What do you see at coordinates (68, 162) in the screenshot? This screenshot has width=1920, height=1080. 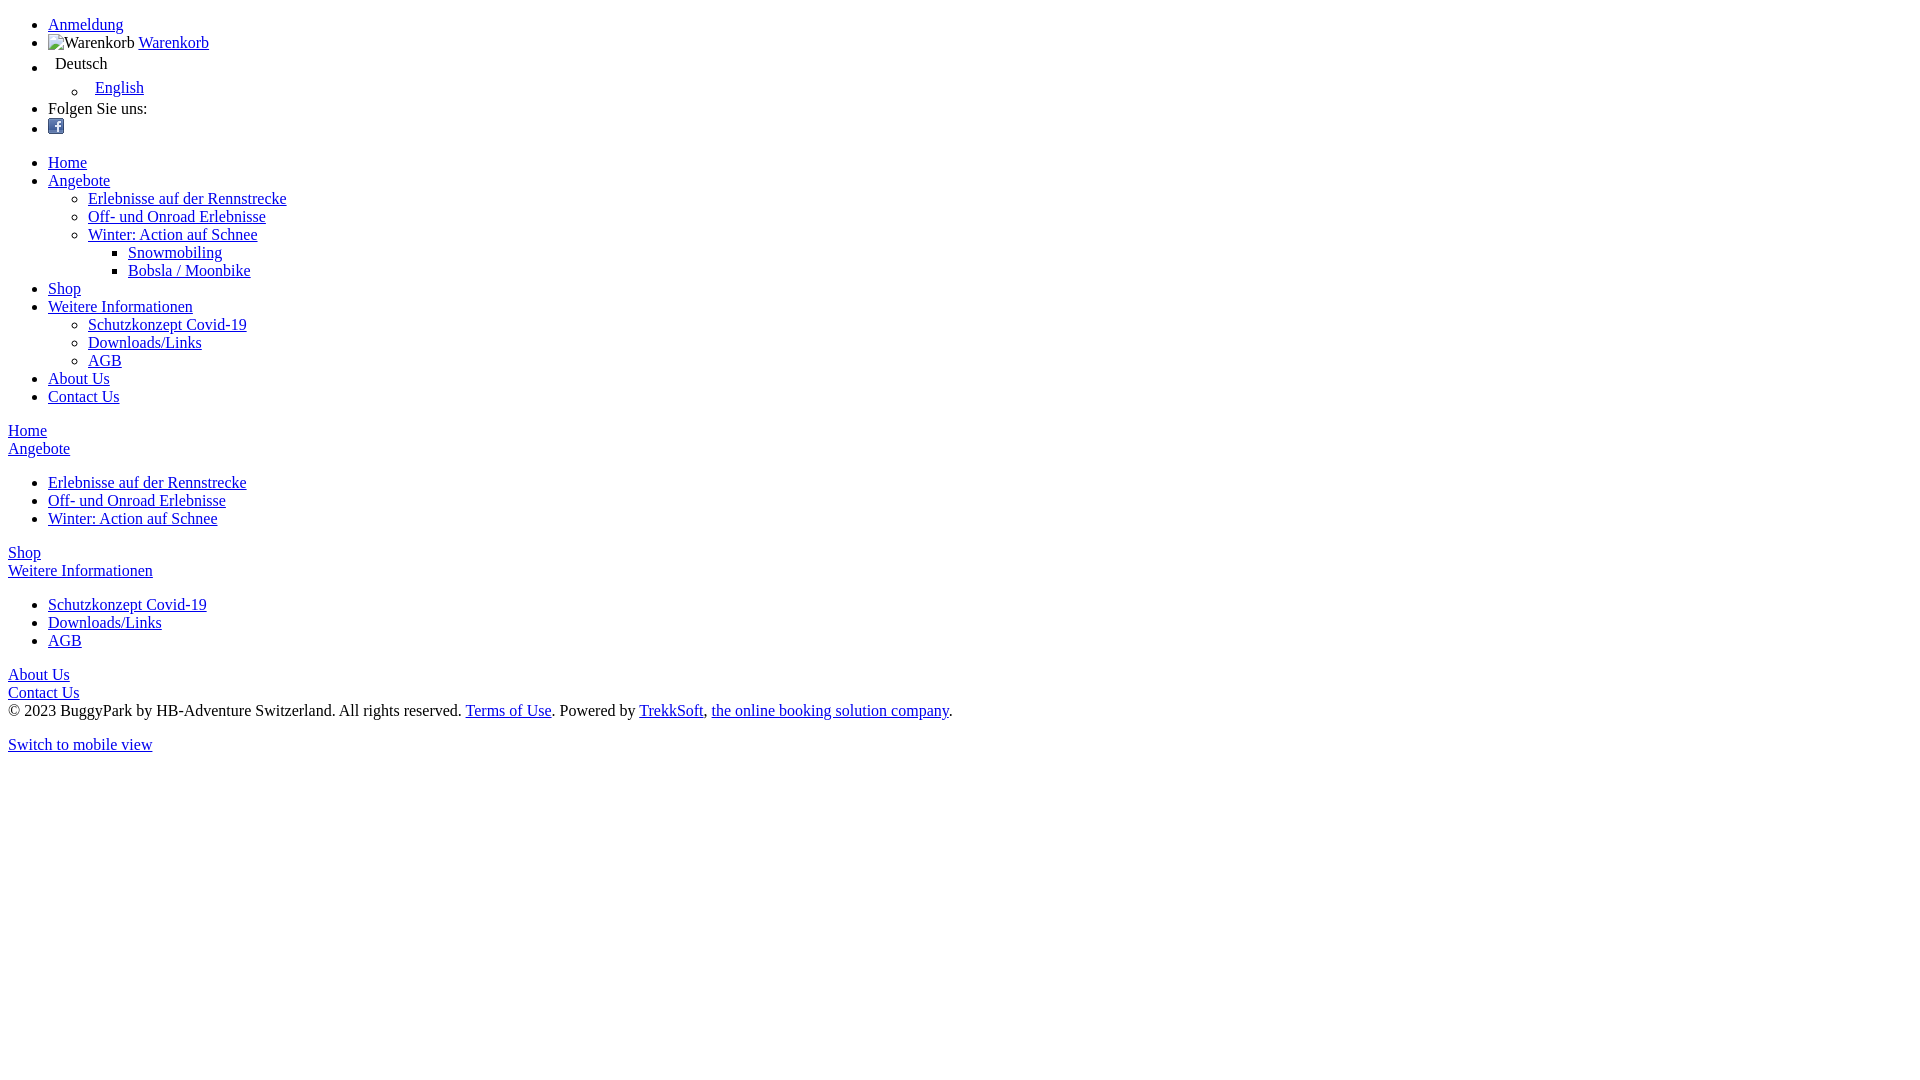 I see `Home` at bounding box center [68, 162].